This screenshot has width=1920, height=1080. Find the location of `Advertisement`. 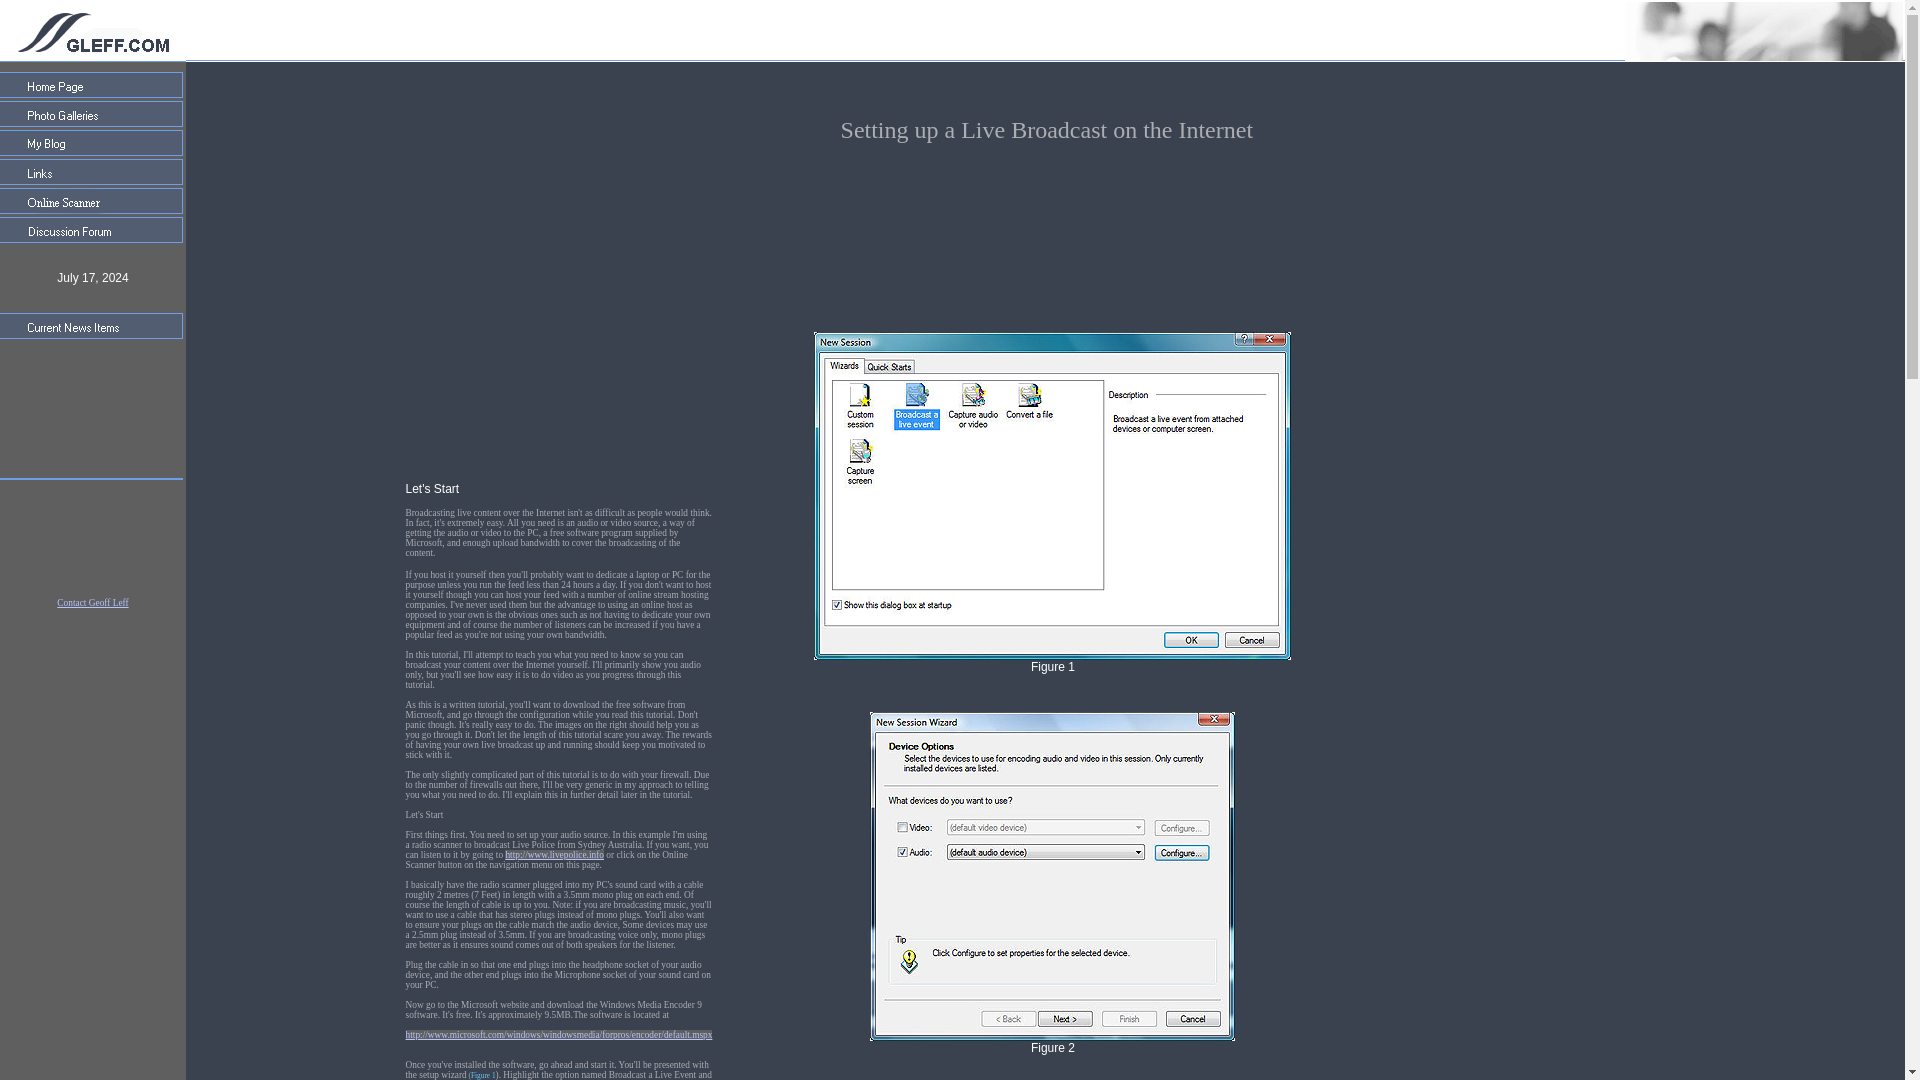

Advertisement is located at coordinates (92, 538).